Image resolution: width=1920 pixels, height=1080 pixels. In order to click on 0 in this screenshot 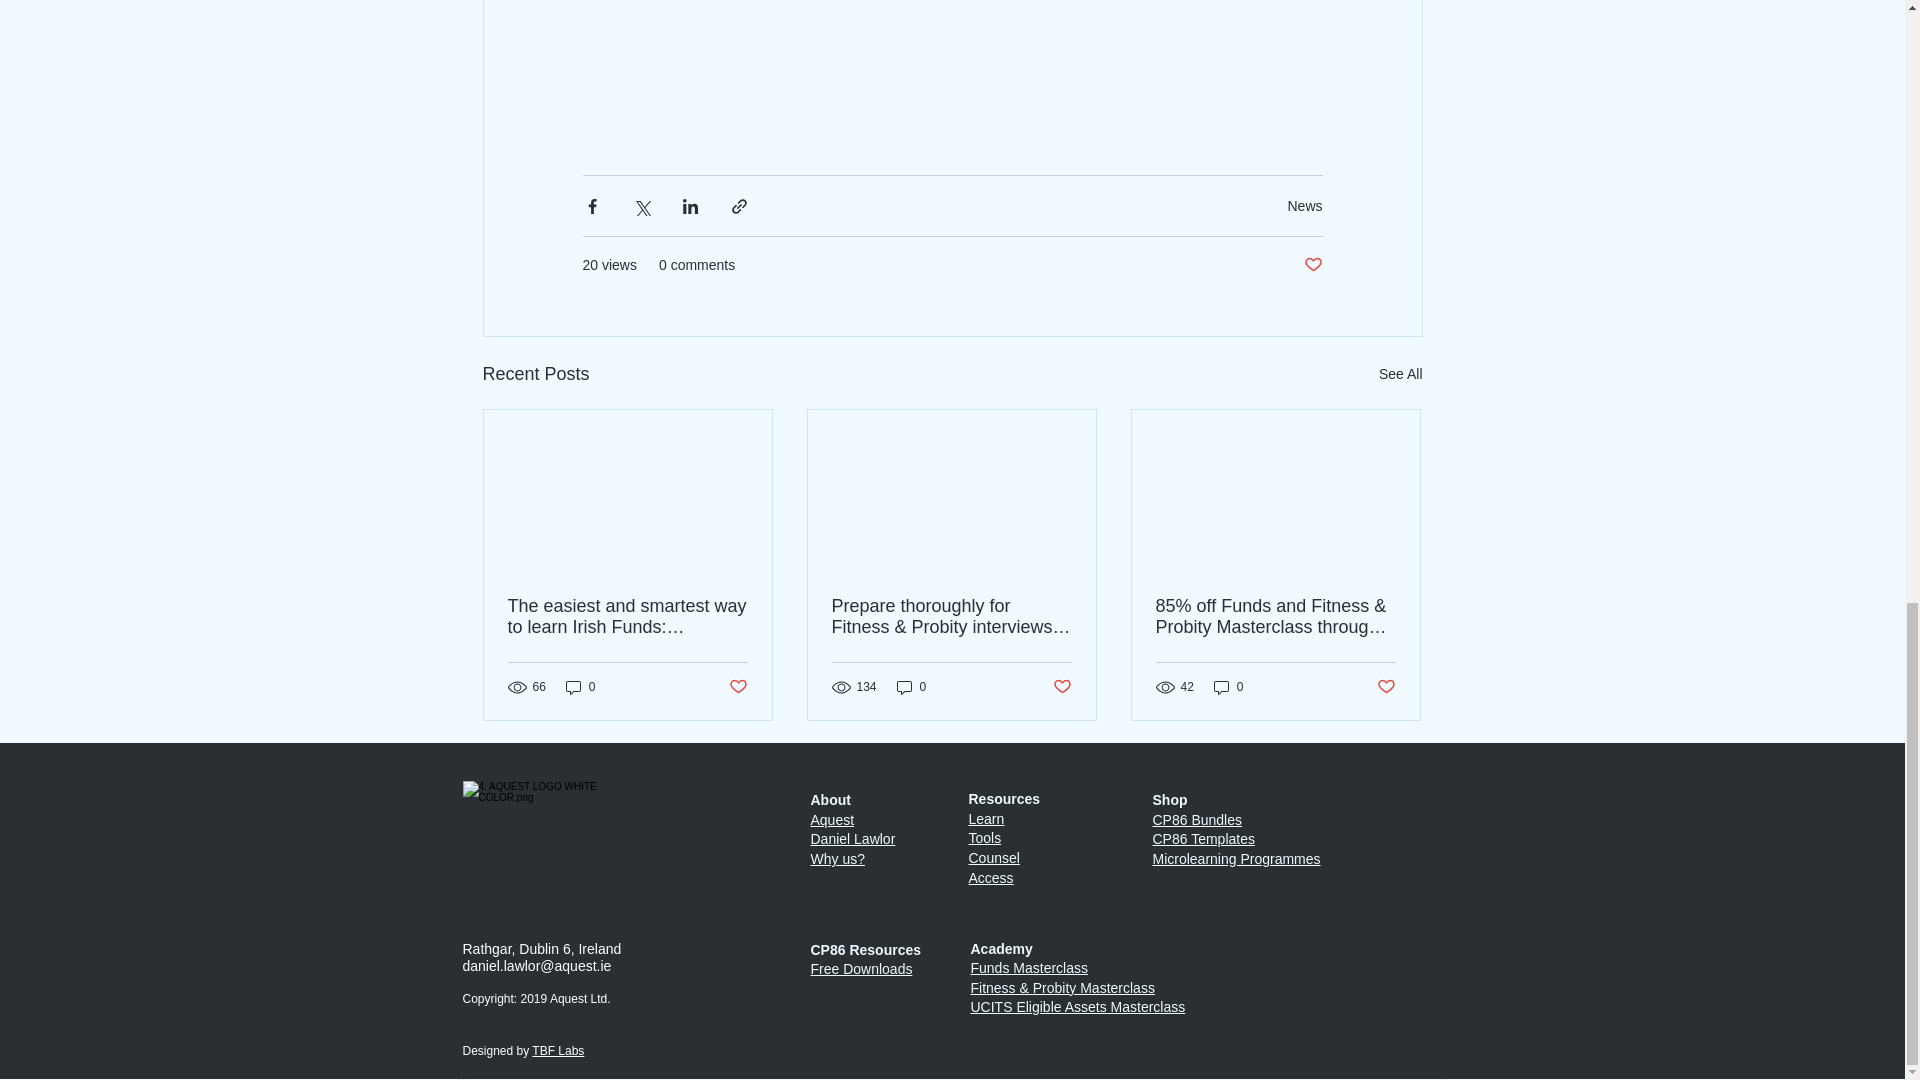, I will do `click(912, 687)`.